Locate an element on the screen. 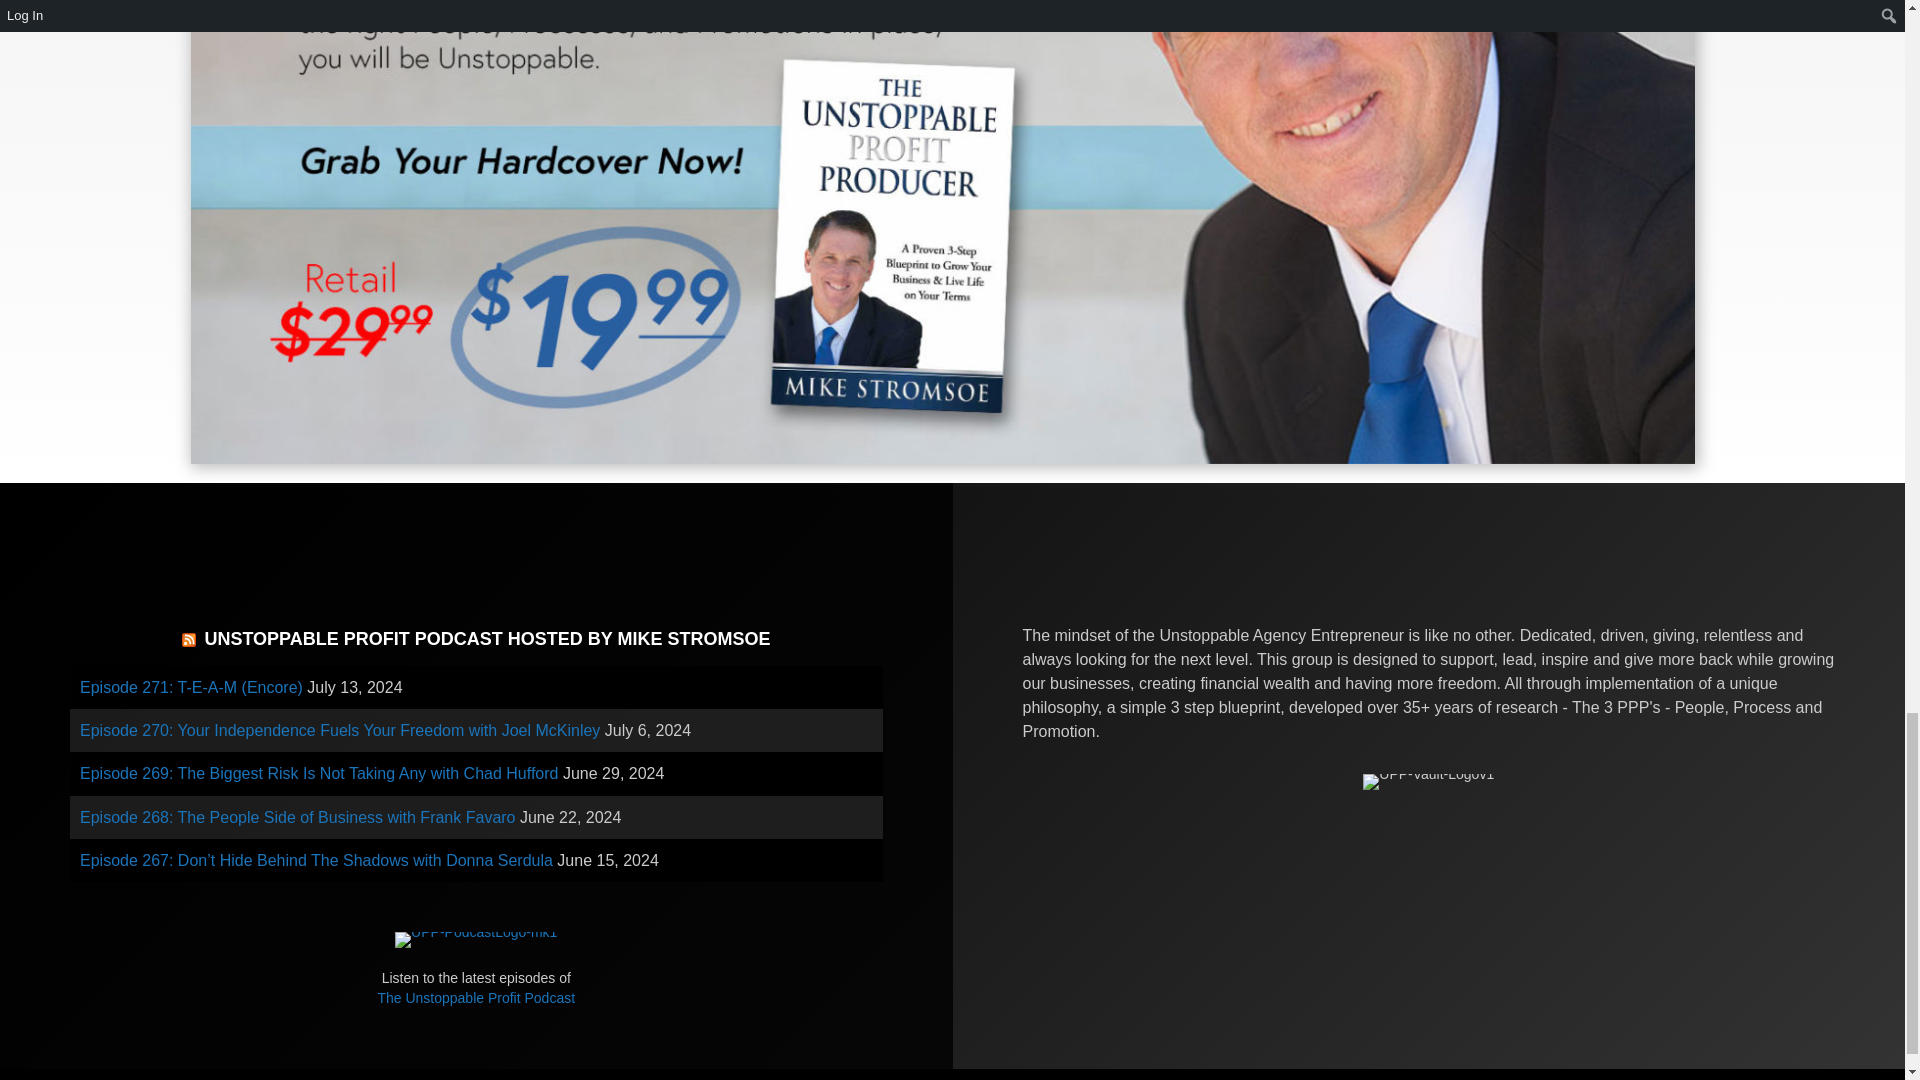  UPP-Vault-Logov1 is located at coordinates (1428, 782).